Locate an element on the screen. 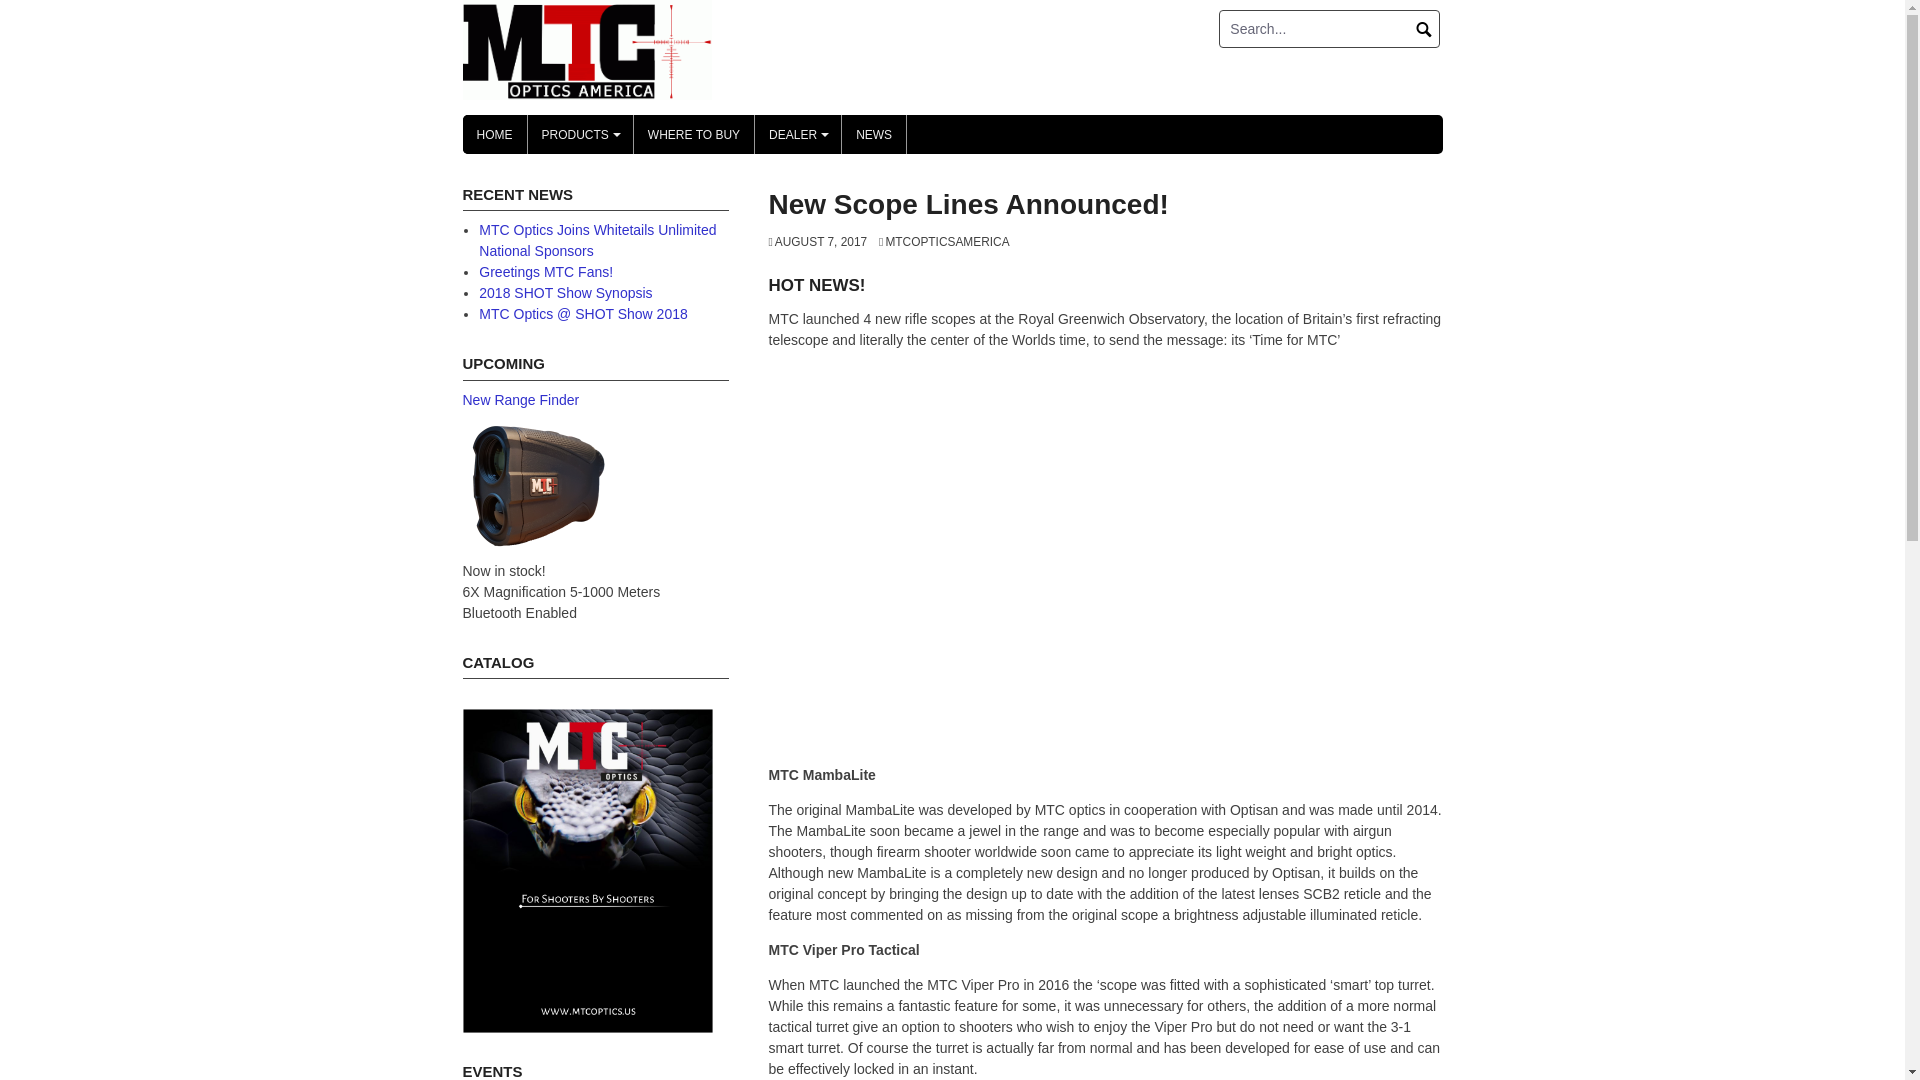  New Range Finder is located at coordinates (520, 400).